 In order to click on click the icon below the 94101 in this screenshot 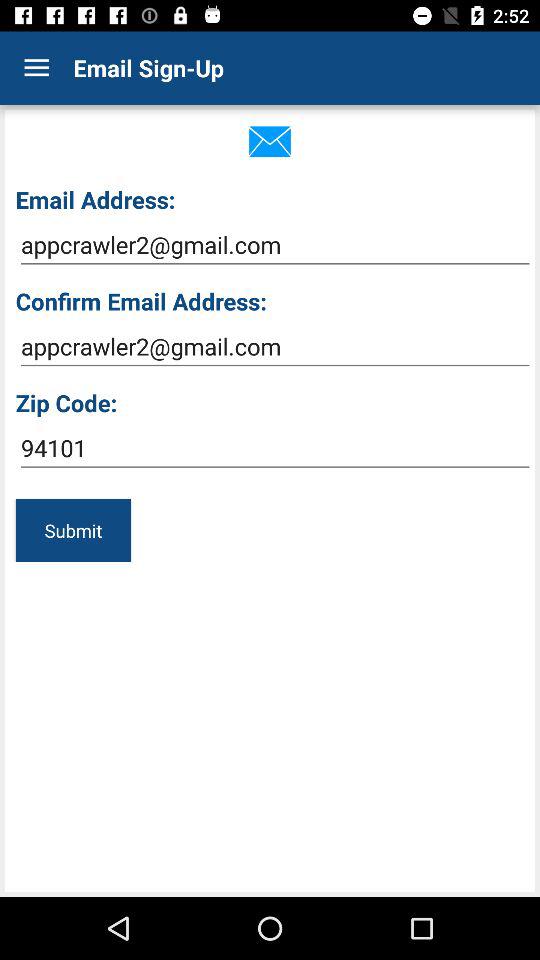, I will do `click(73, 530)`.